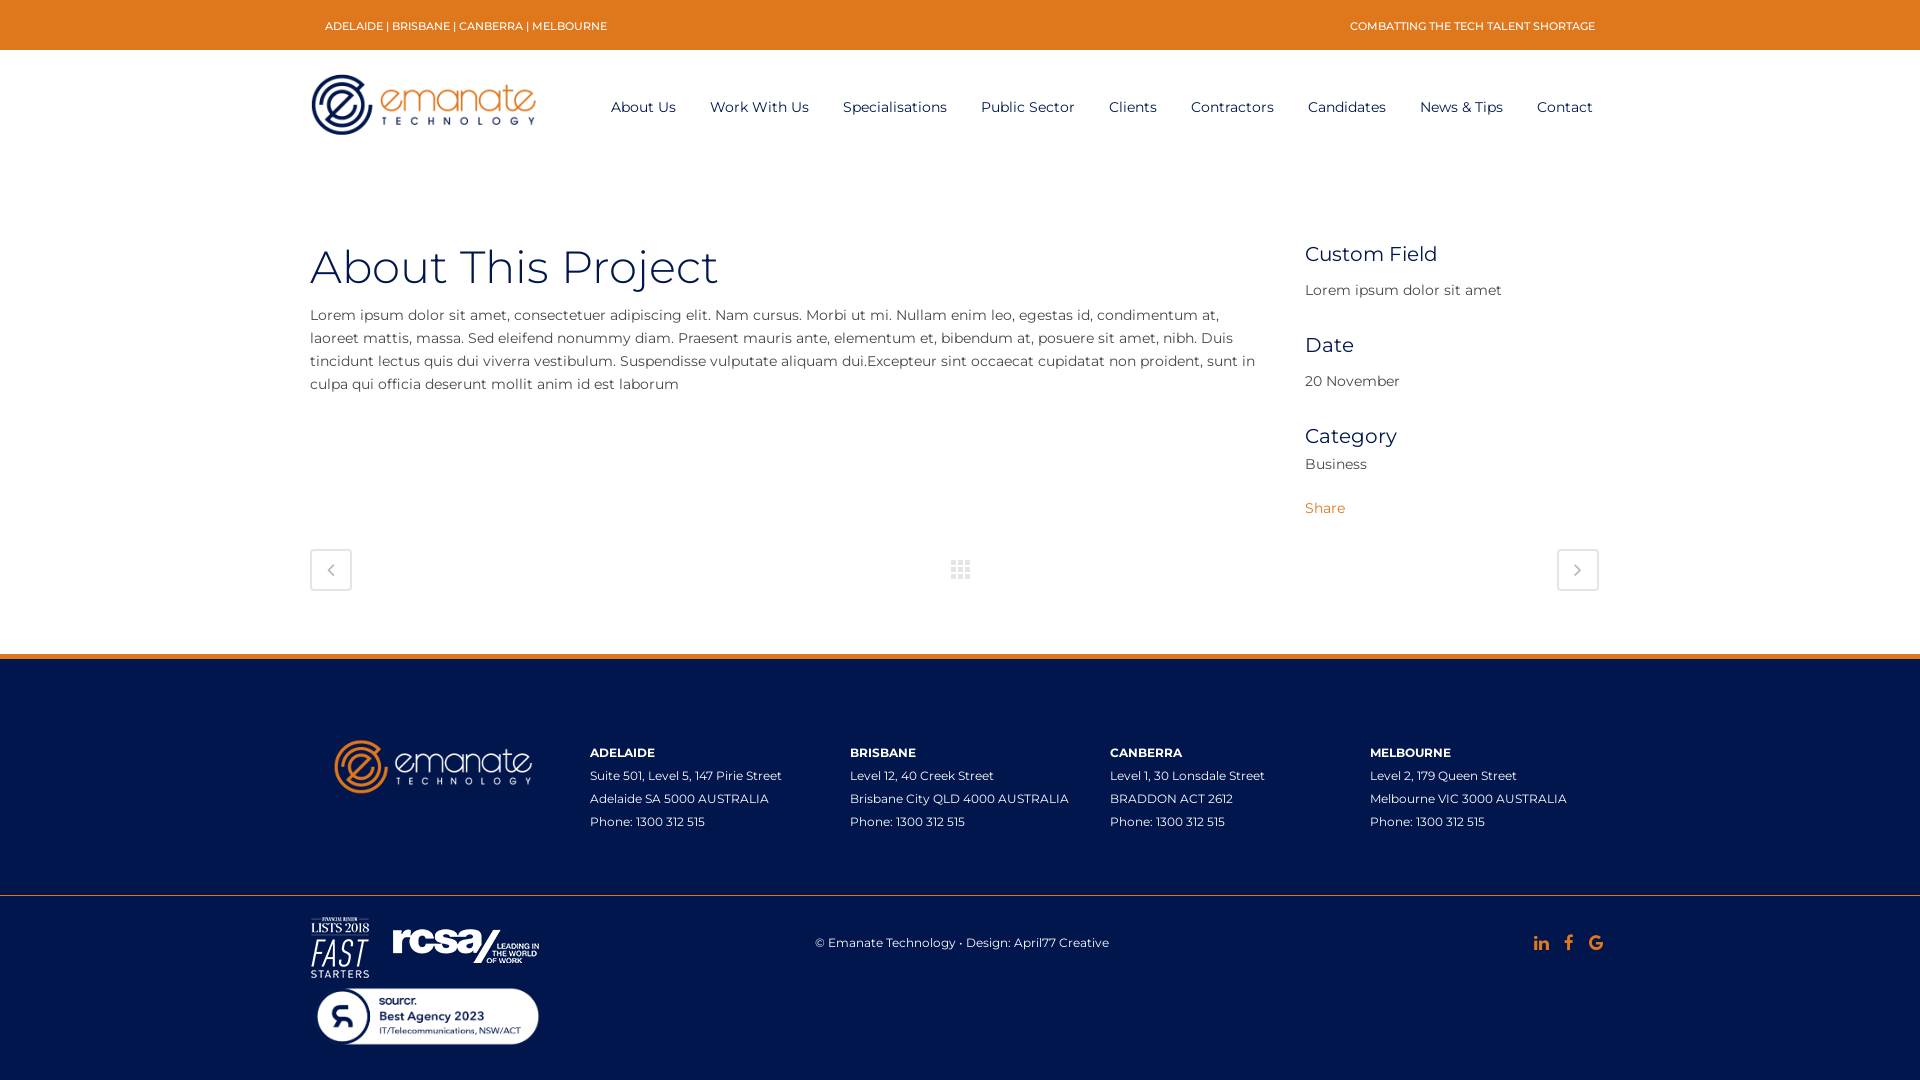 The height and width of the screenshot is (1080, 1920). I want to click on Specialisations, so click(895, 107).